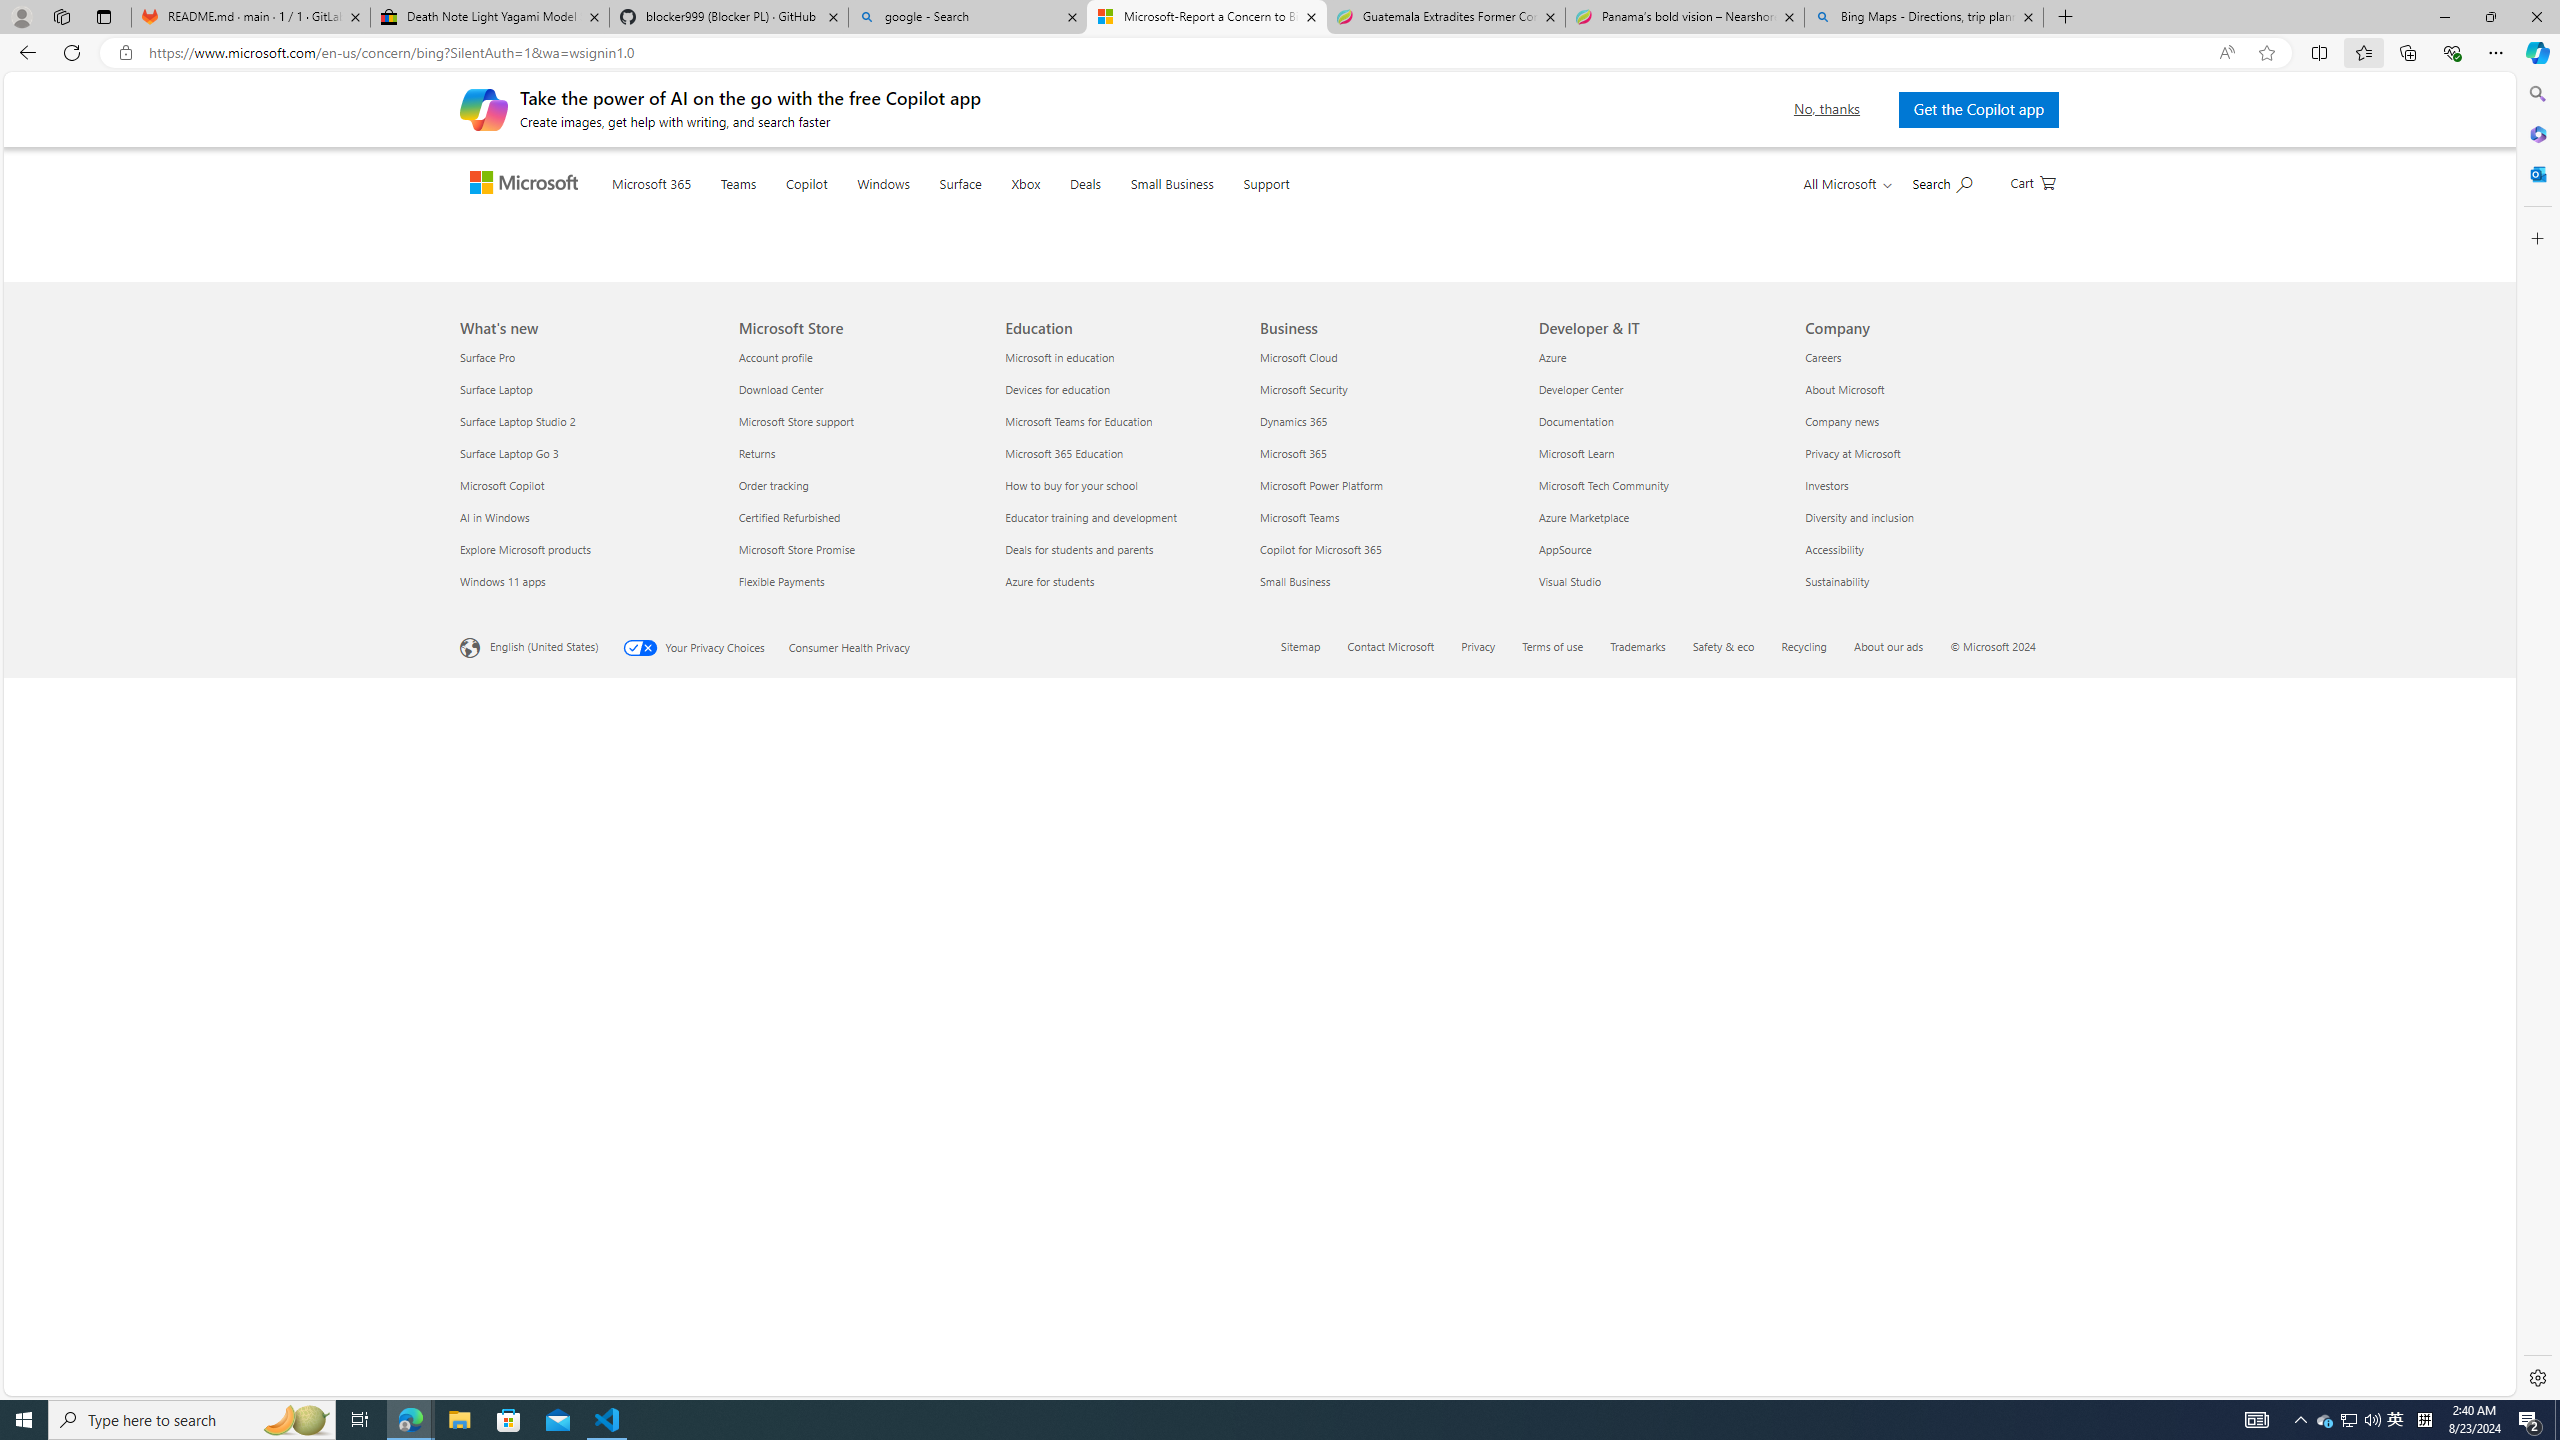 The height and width of the screenshot is (1440, 2560). Describe the element at coordinates (1824, 1060) in the screenshot. I see `Careers Company` at that location.